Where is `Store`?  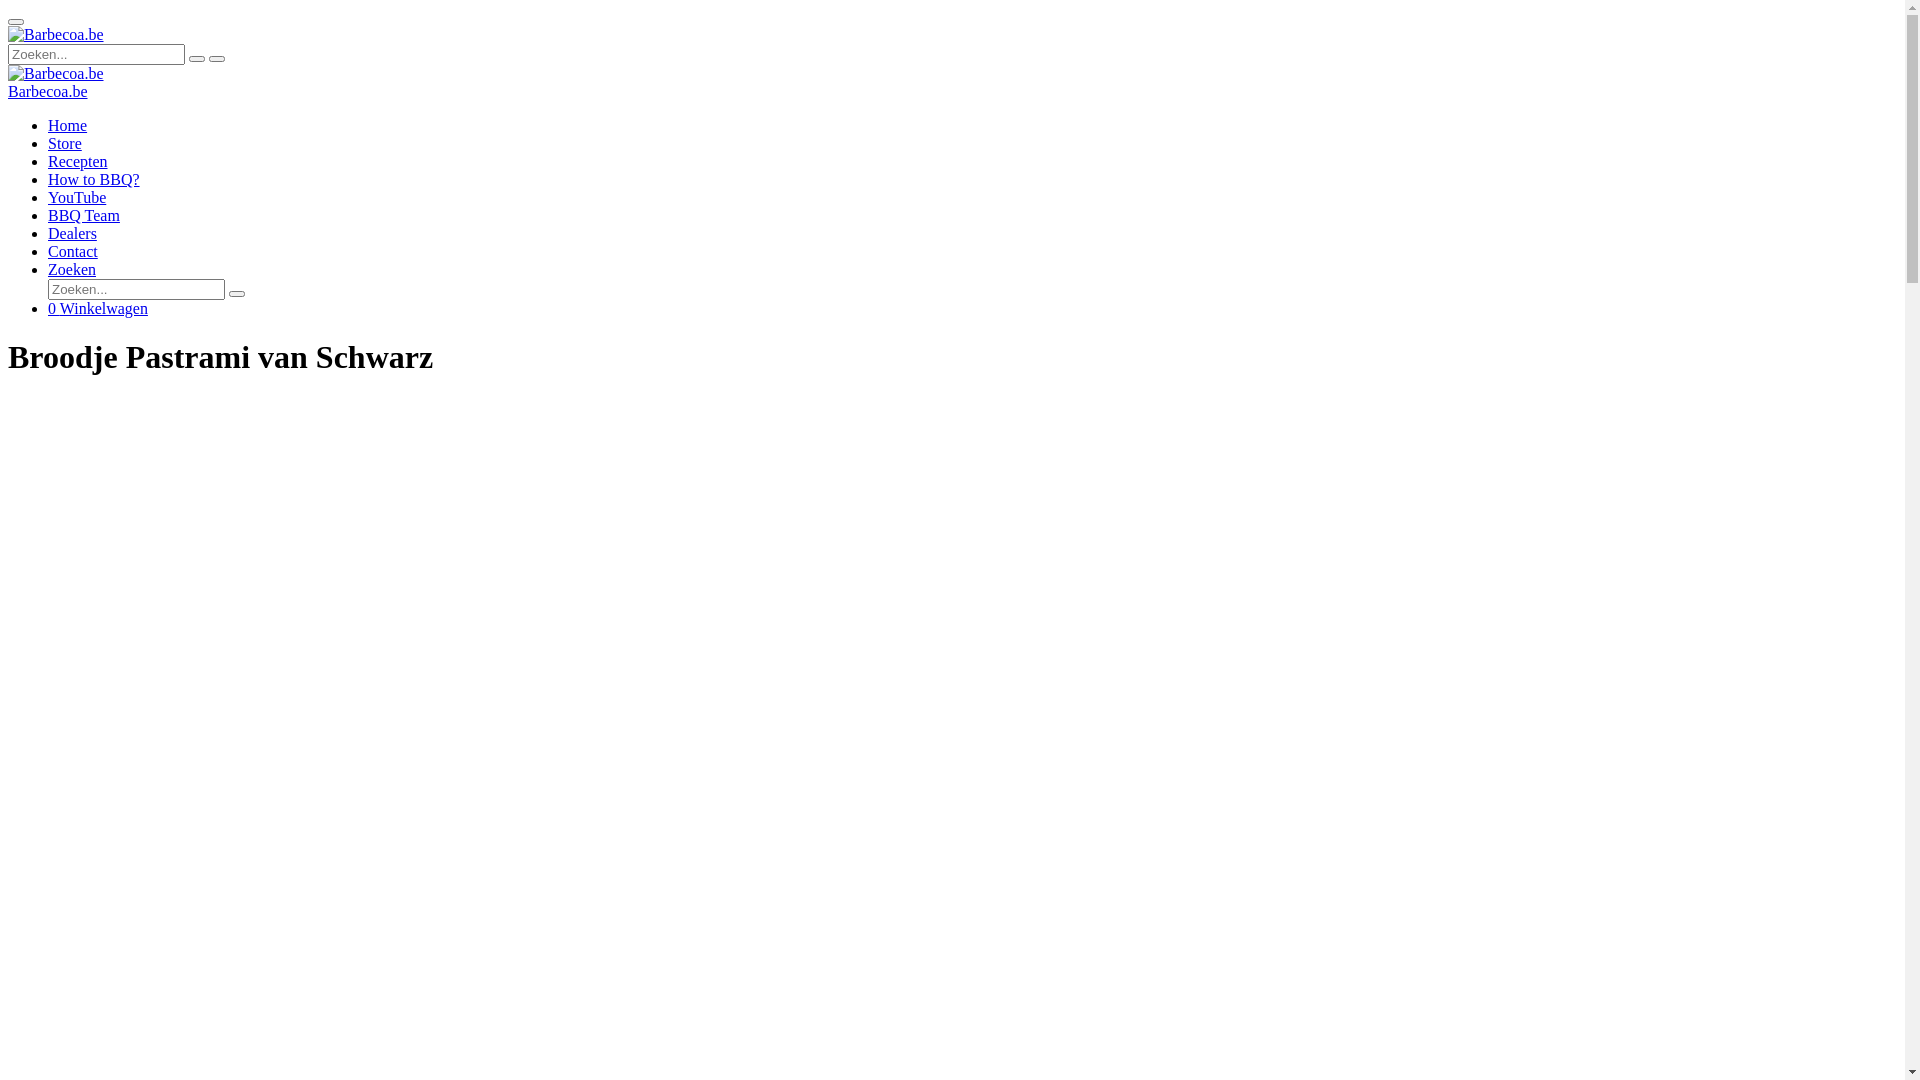 Store is located at coordinates (65, 144).